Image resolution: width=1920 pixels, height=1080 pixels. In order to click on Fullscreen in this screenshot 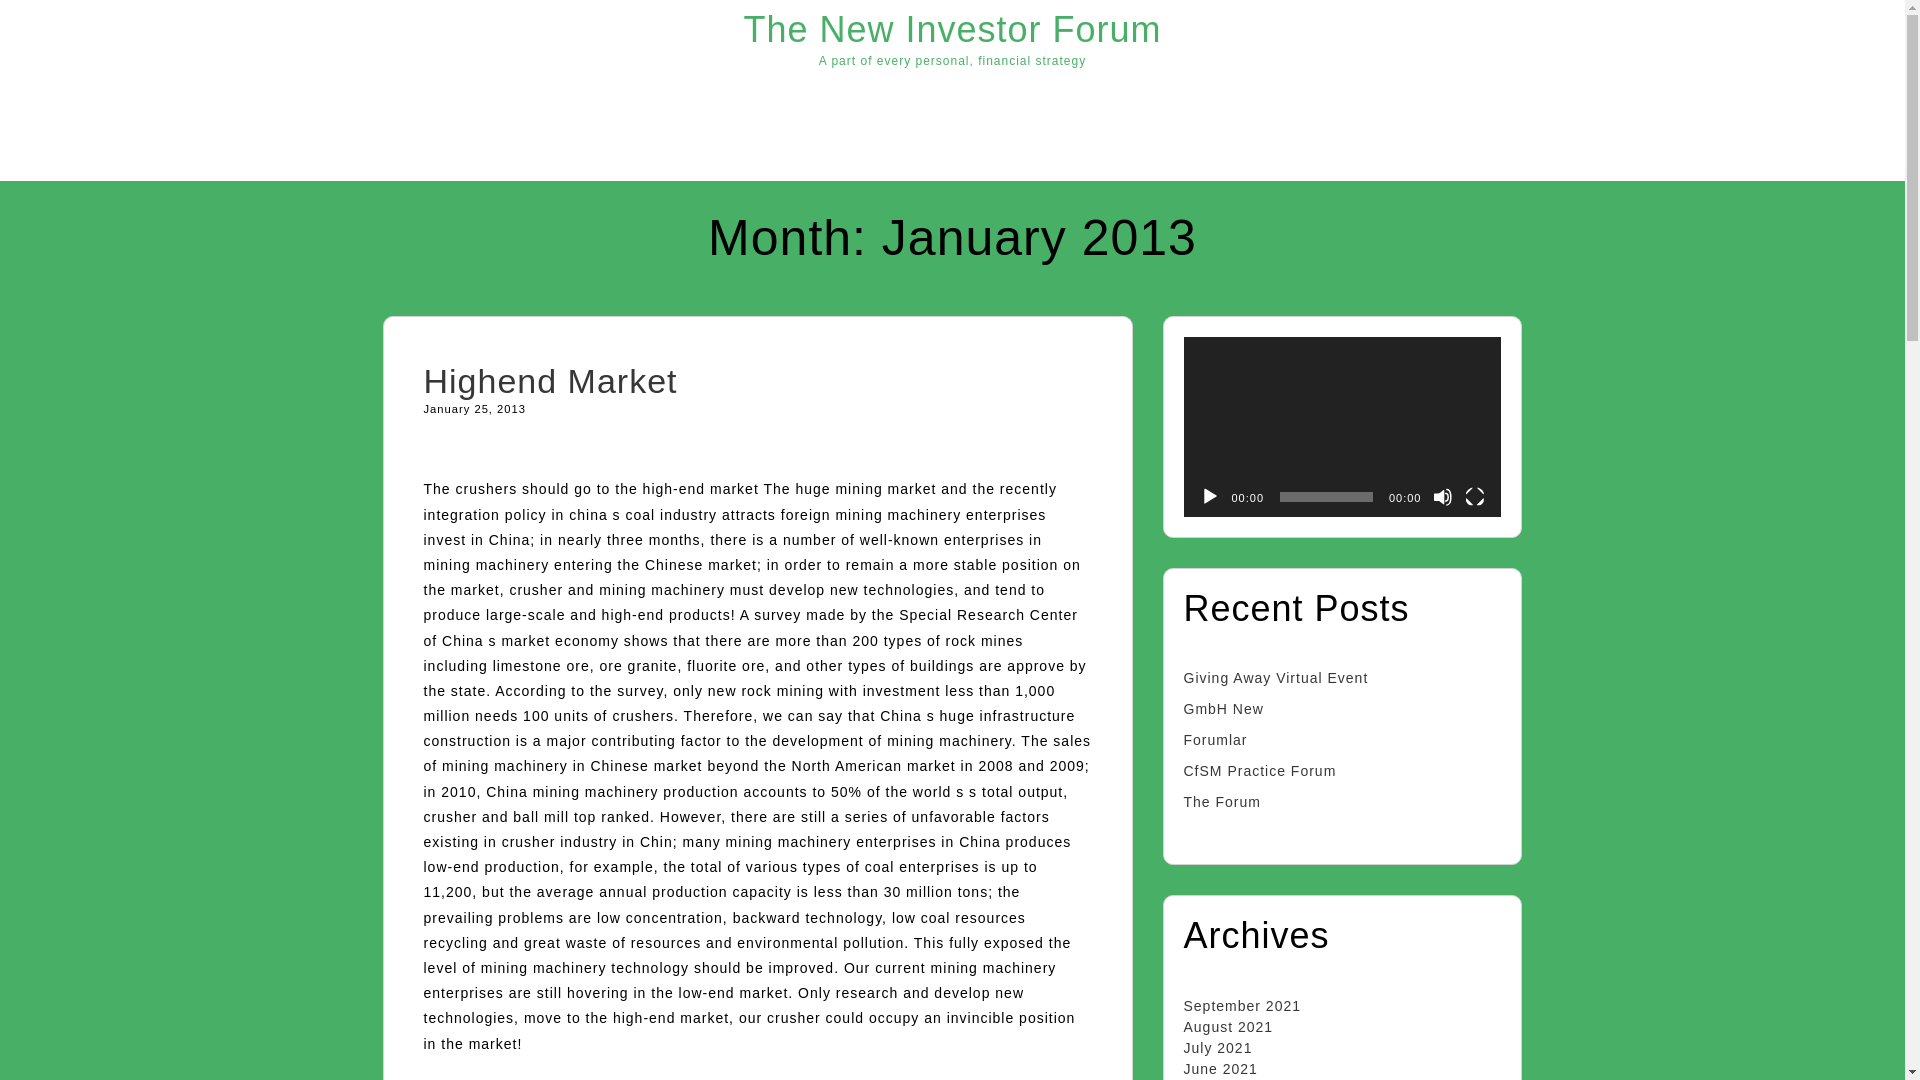, I will do `click(1474, 496)`.